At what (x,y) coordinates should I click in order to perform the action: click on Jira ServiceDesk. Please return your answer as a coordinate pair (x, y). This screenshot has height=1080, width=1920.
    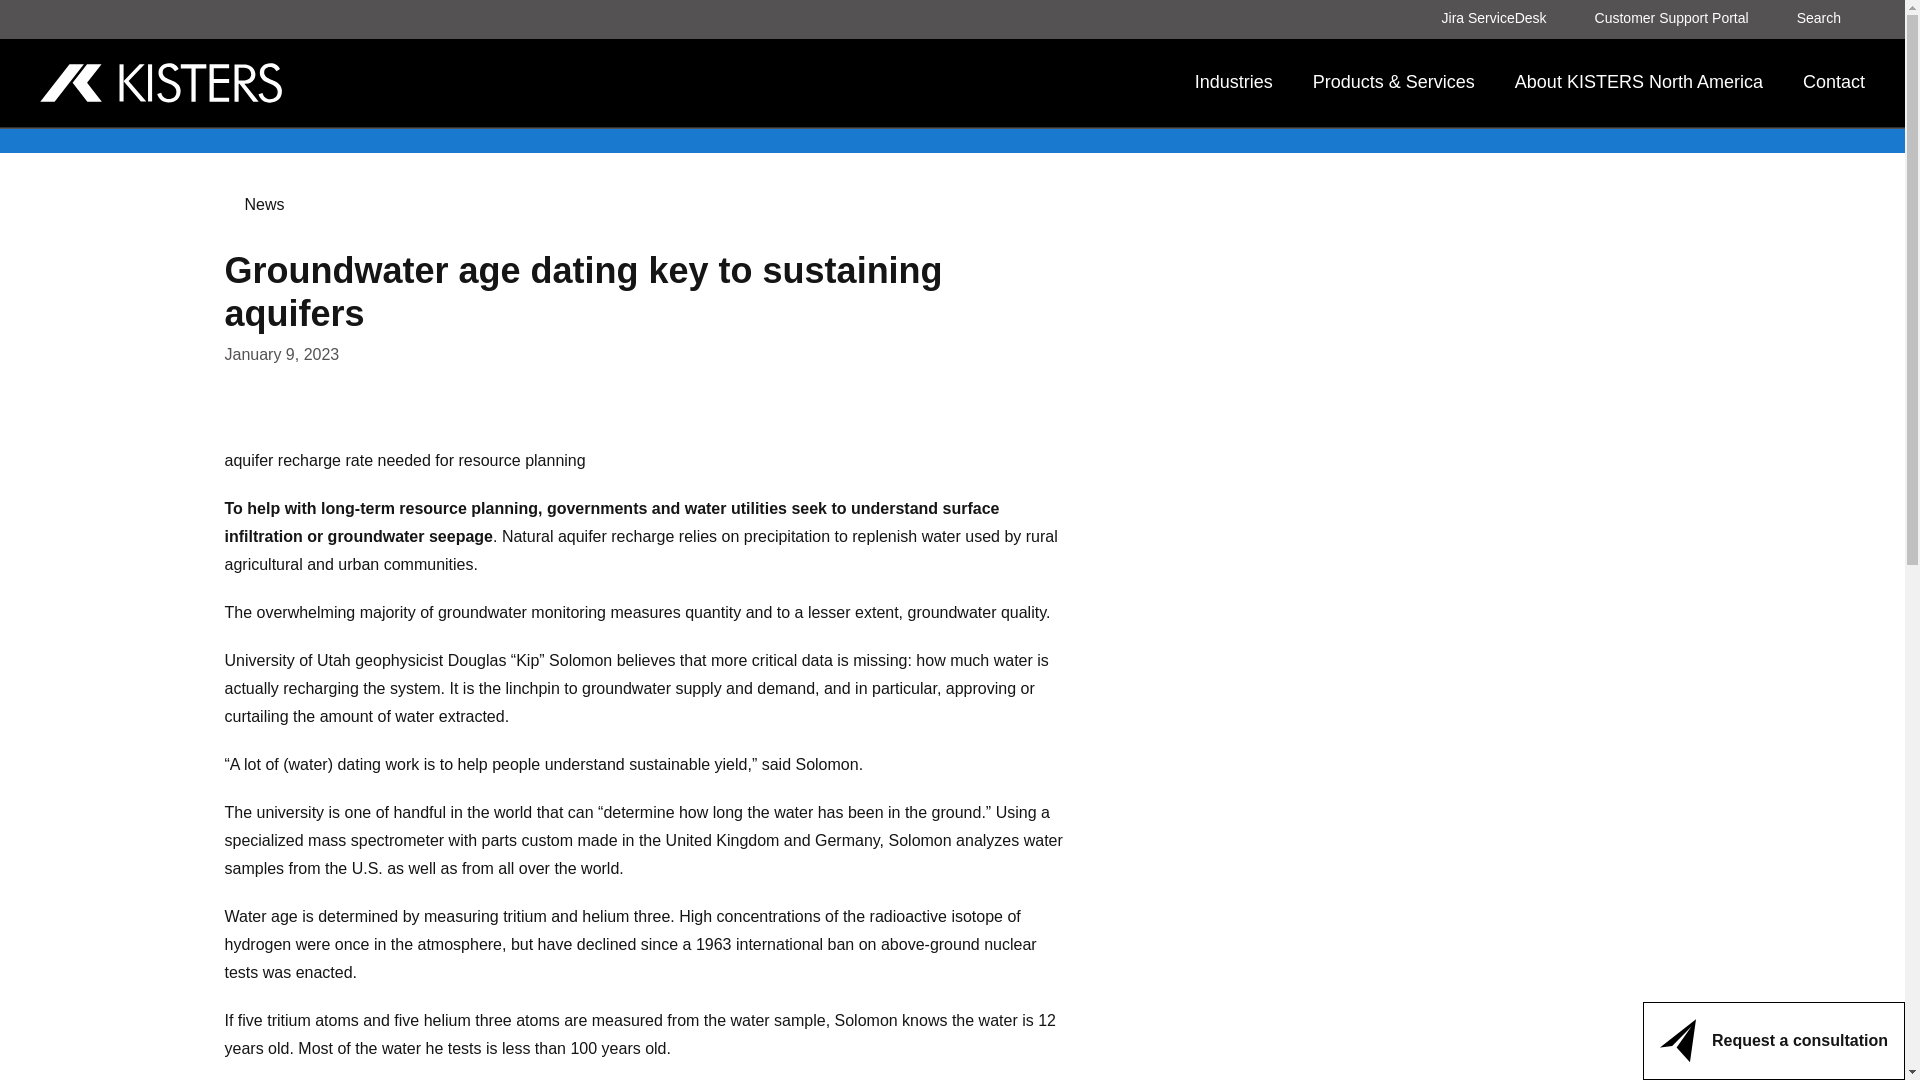
    Looking at the image, I should click on (1506, 18).